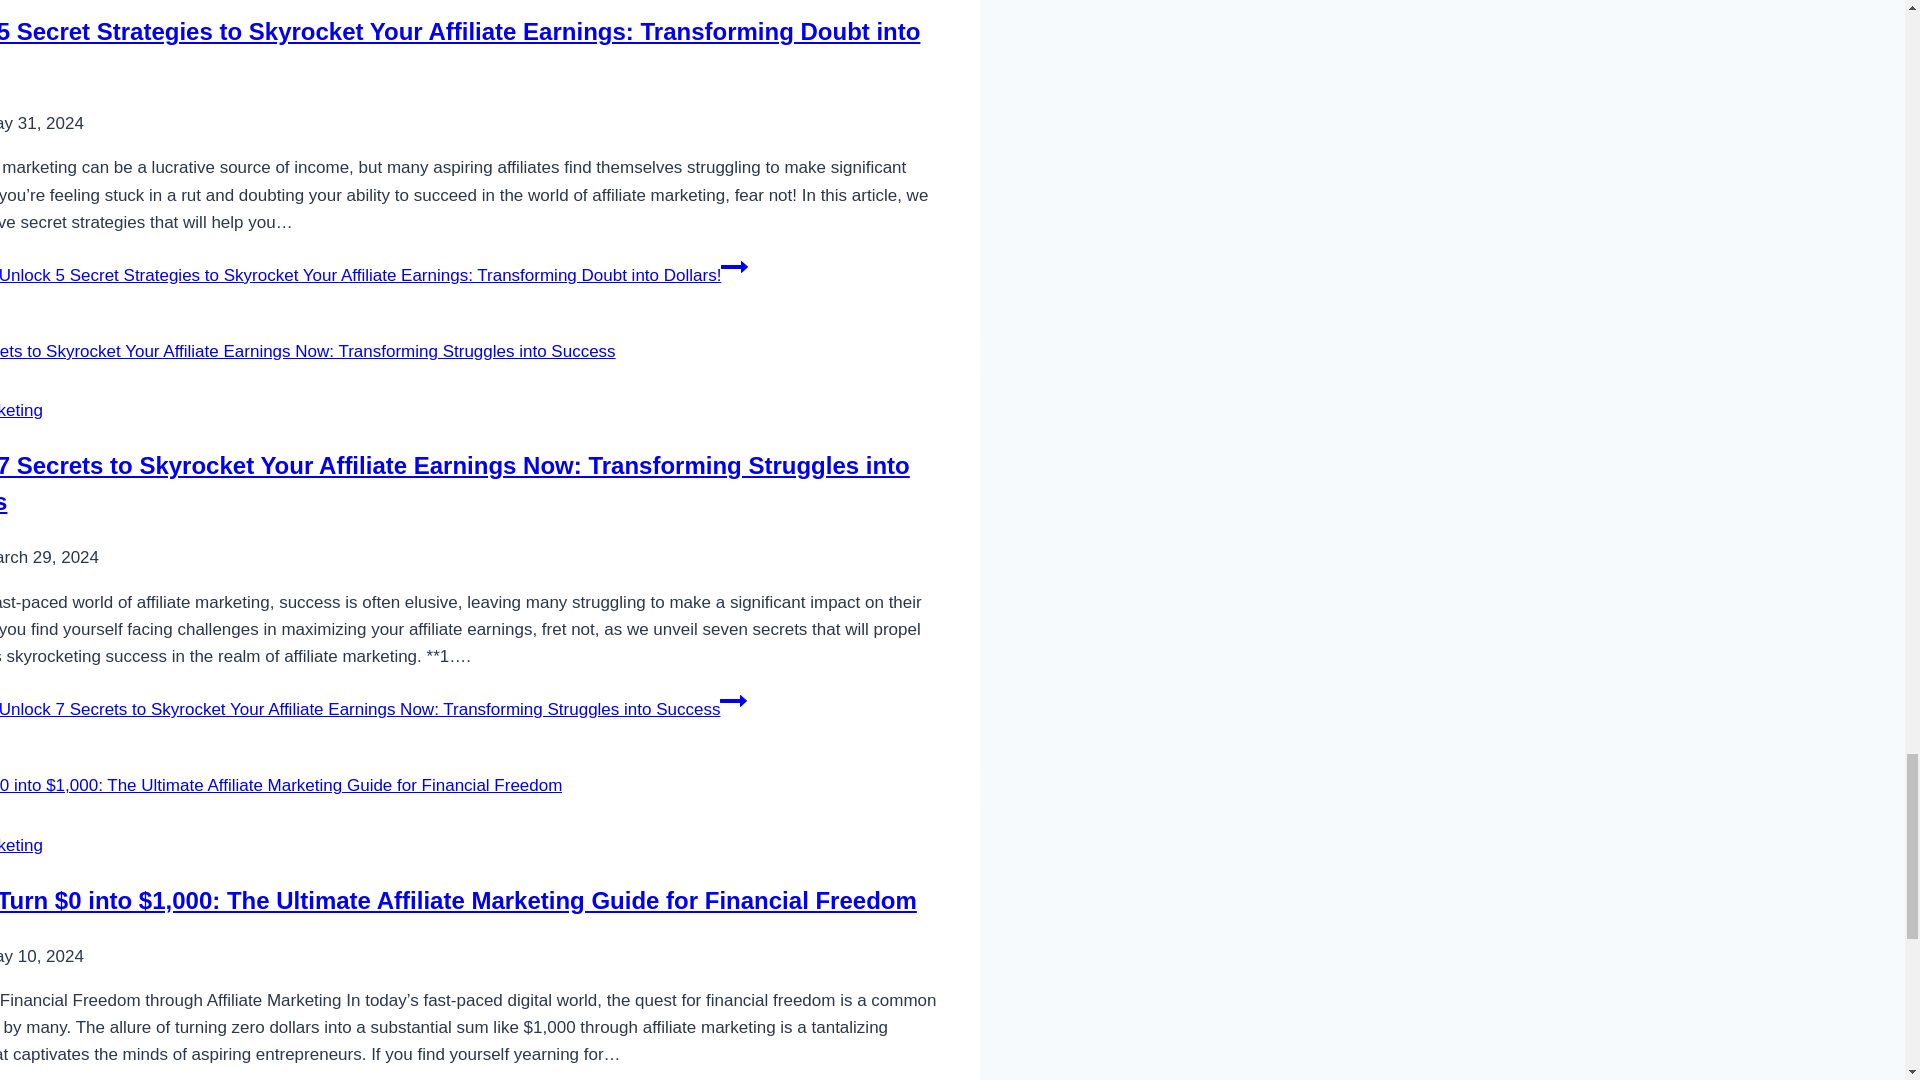 Image resolution: width=1920 pixels, height=1080 pixels. I want to click on Continue, so click(733, 700).